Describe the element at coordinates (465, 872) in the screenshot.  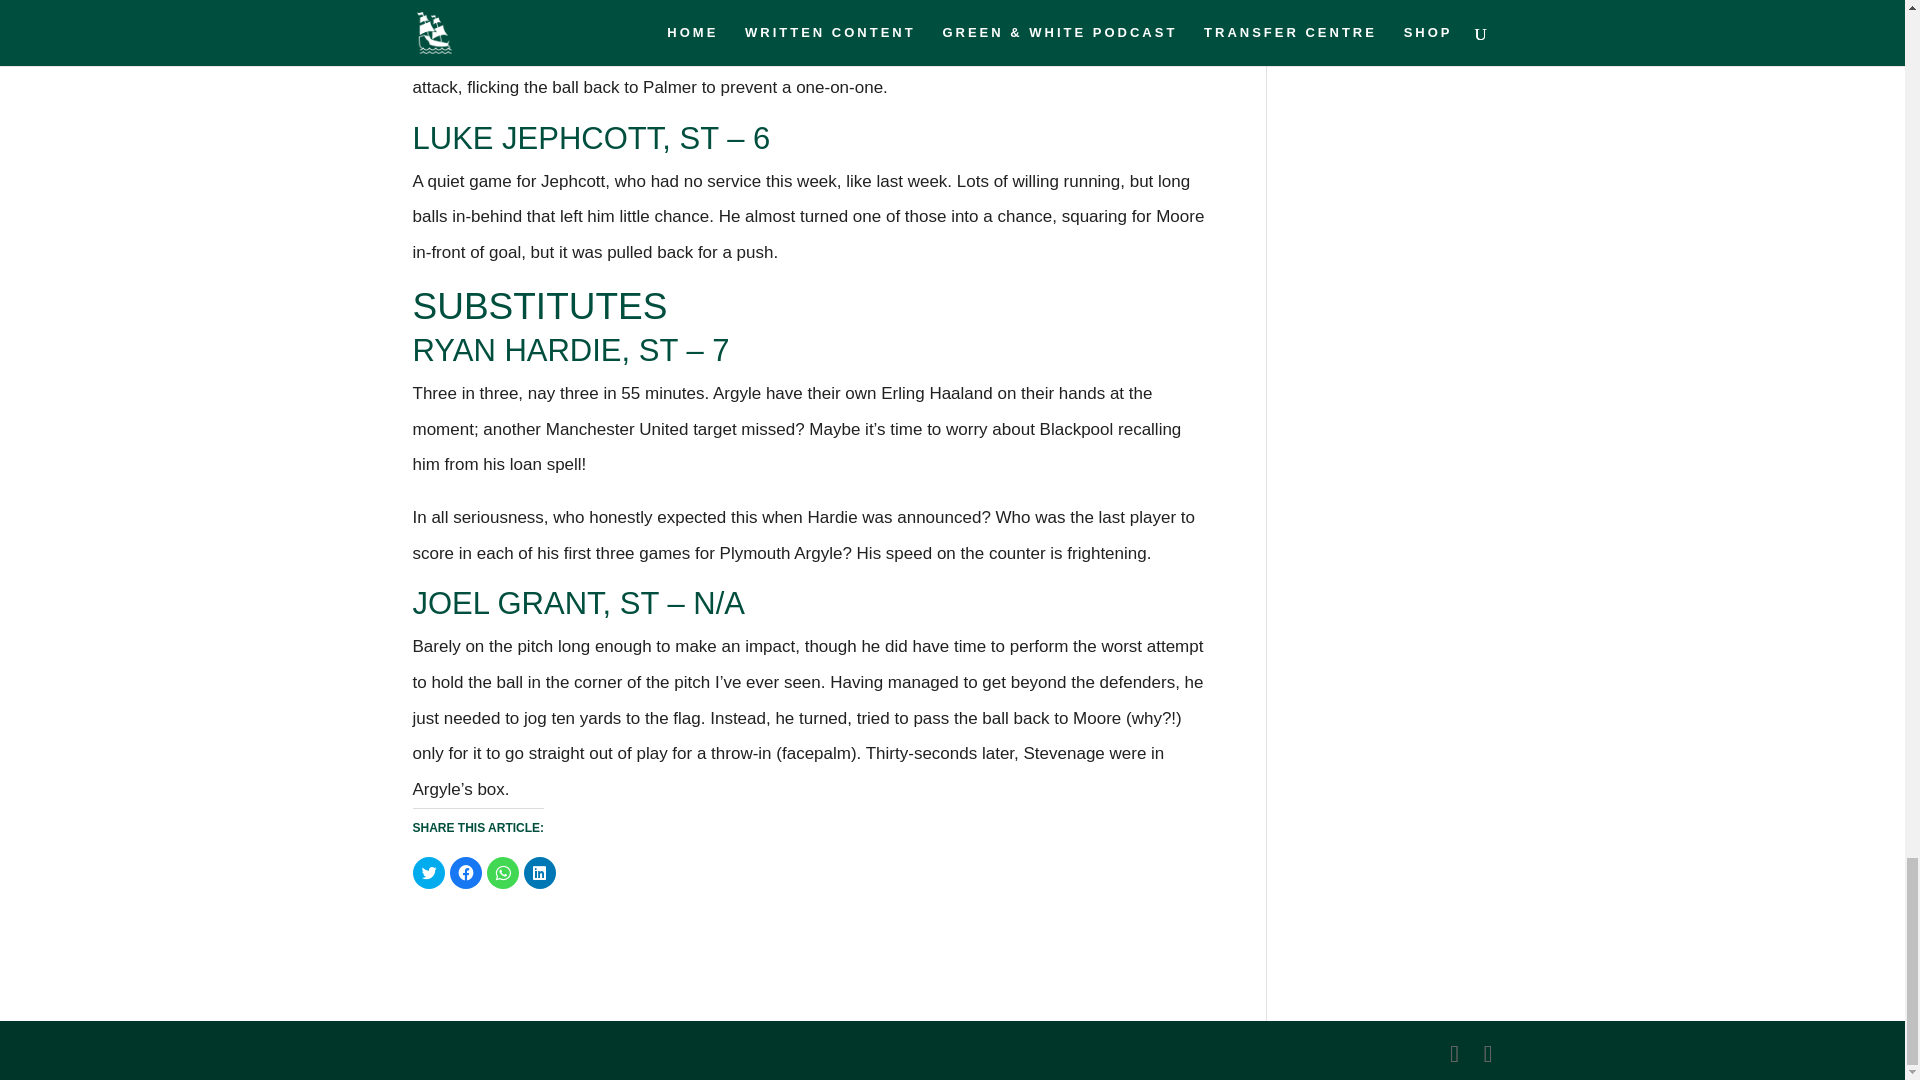
I see `Click to share on Facebook` at that location.